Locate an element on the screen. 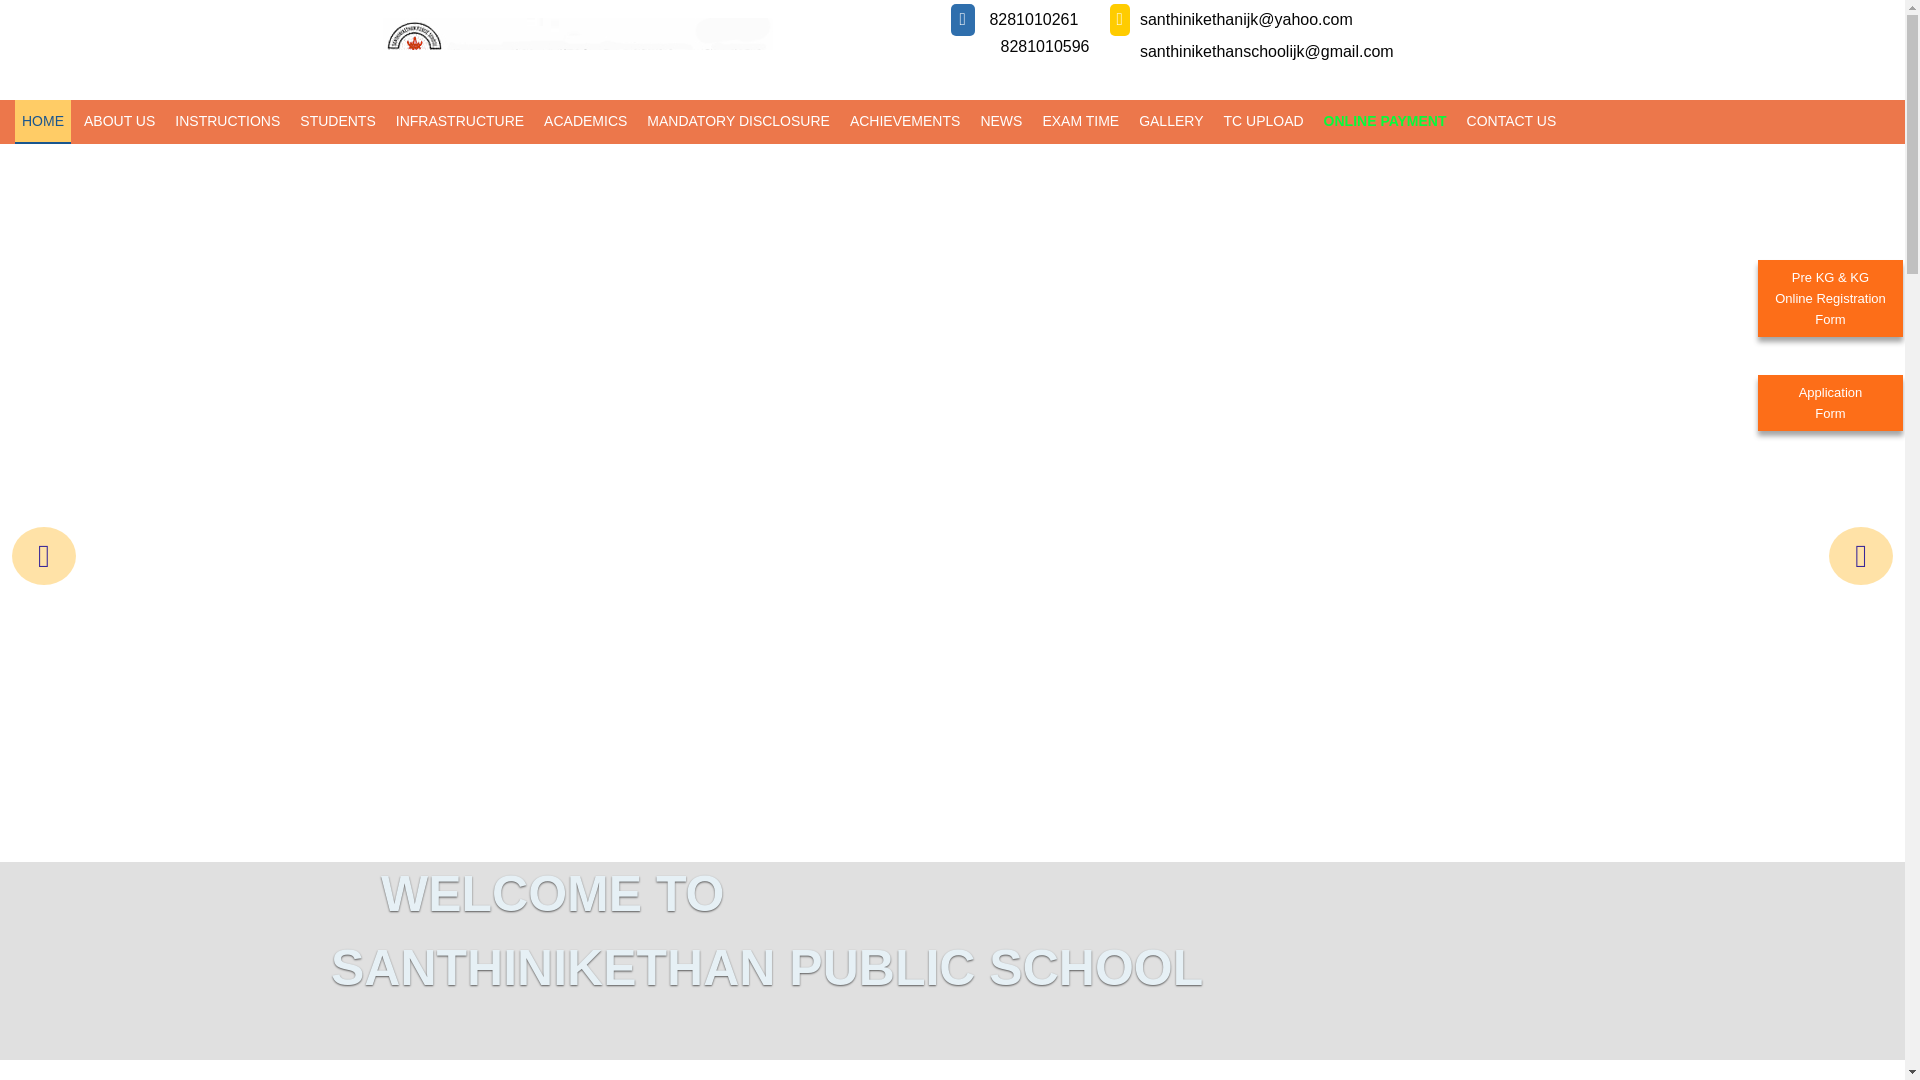  INSTRUCTIONS is located at coordinates (227, 120).